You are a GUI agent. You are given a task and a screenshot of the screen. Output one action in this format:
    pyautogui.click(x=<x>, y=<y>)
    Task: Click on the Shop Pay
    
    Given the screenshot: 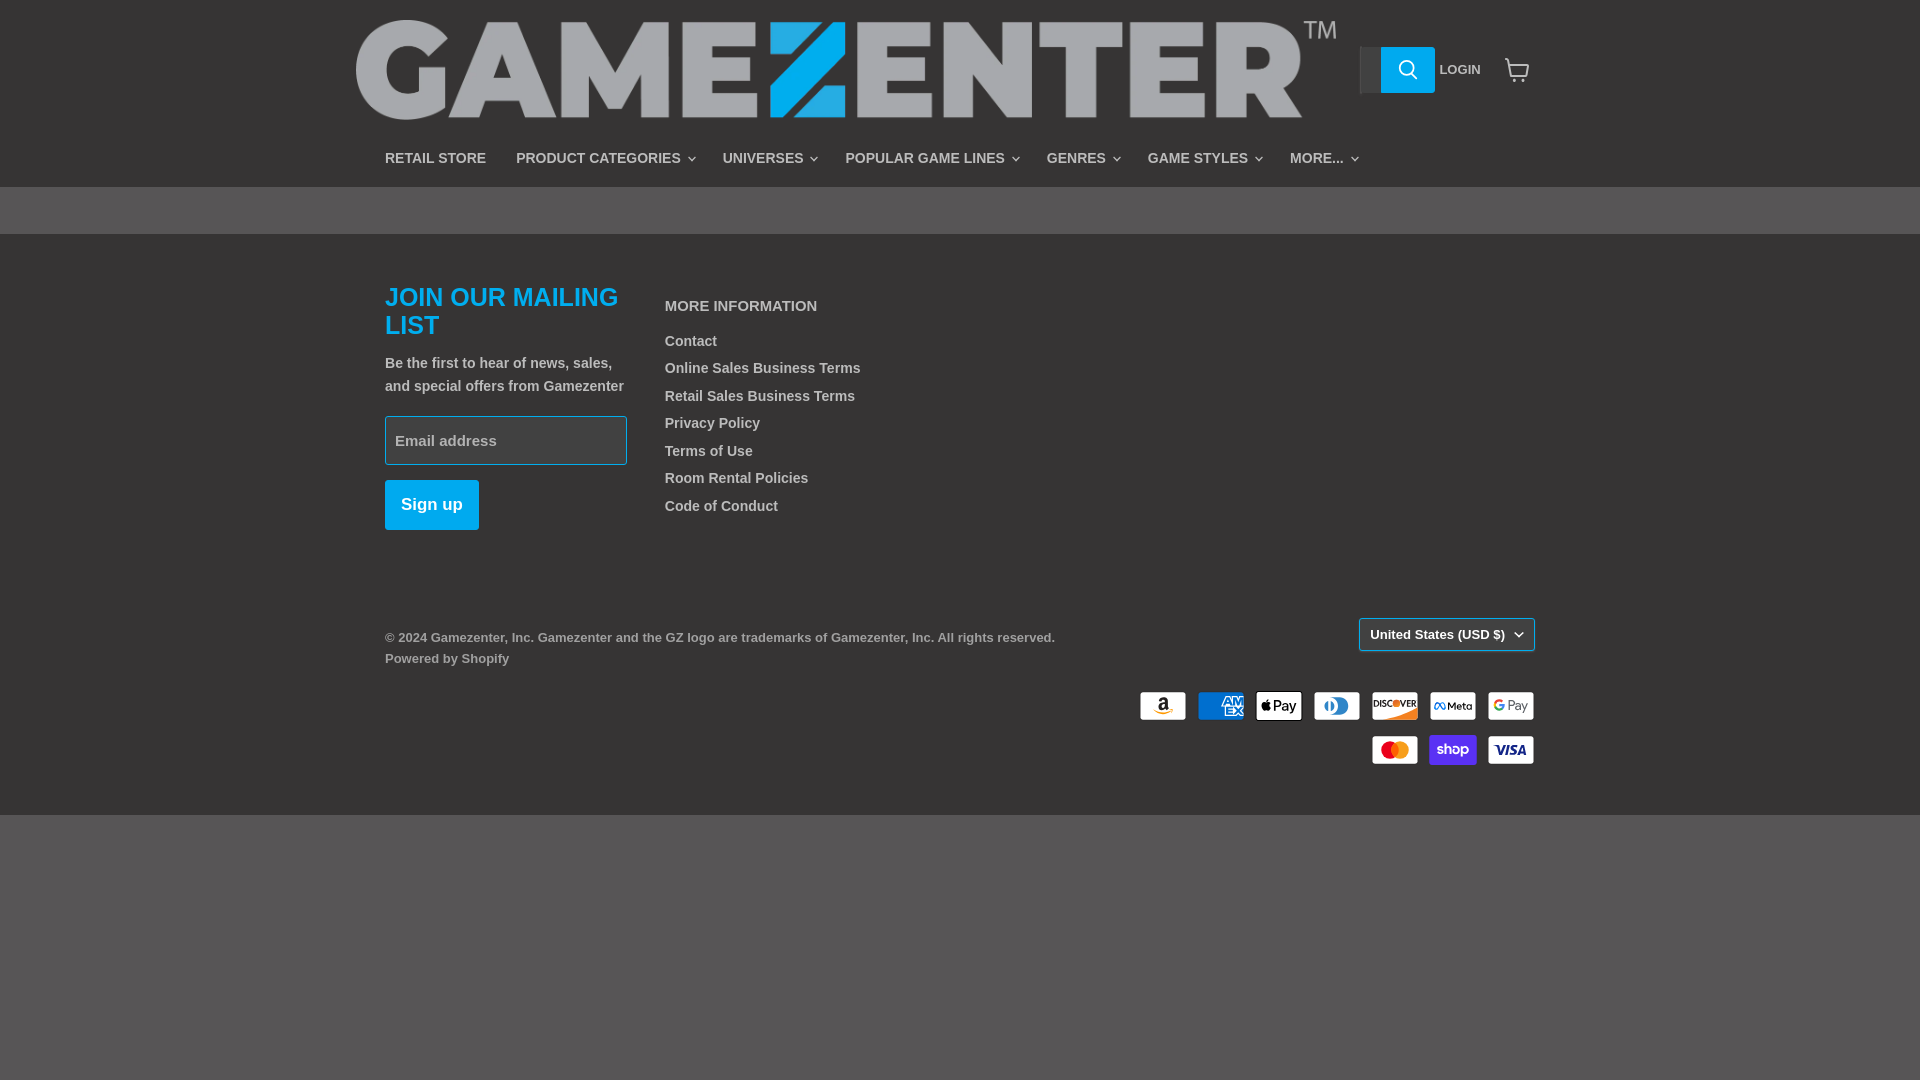 What is the action you would take?
    pyautogui.click(x=1452, y=750)
    